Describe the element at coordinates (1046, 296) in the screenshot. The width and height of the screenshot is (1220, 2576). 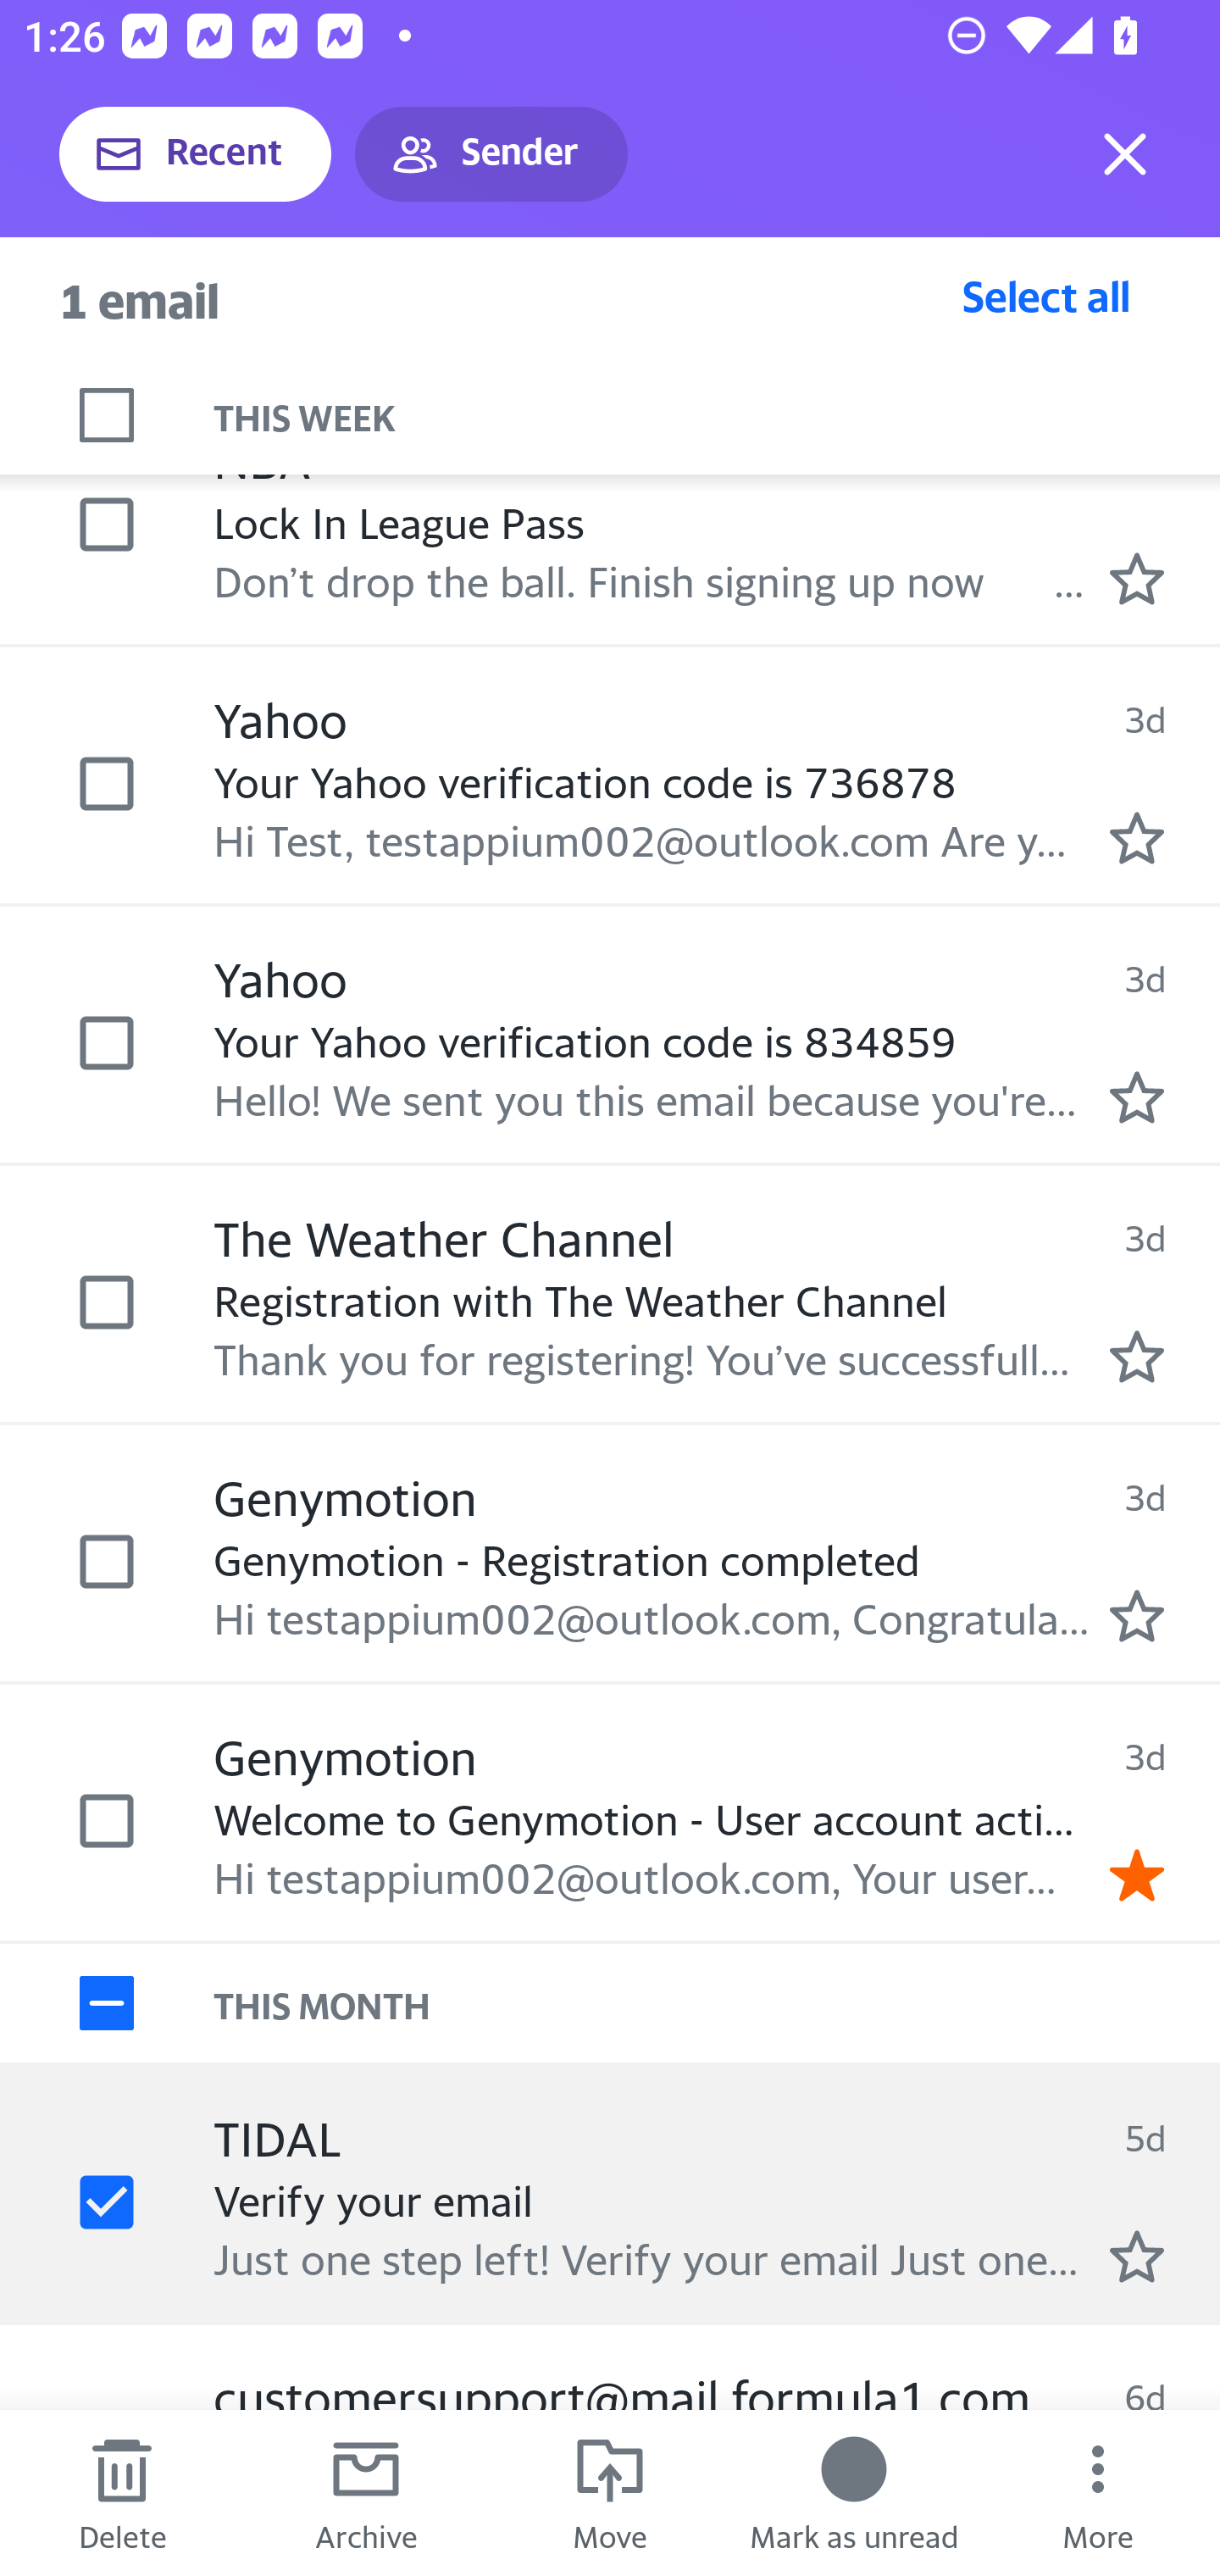
I see `Select all` at that location.